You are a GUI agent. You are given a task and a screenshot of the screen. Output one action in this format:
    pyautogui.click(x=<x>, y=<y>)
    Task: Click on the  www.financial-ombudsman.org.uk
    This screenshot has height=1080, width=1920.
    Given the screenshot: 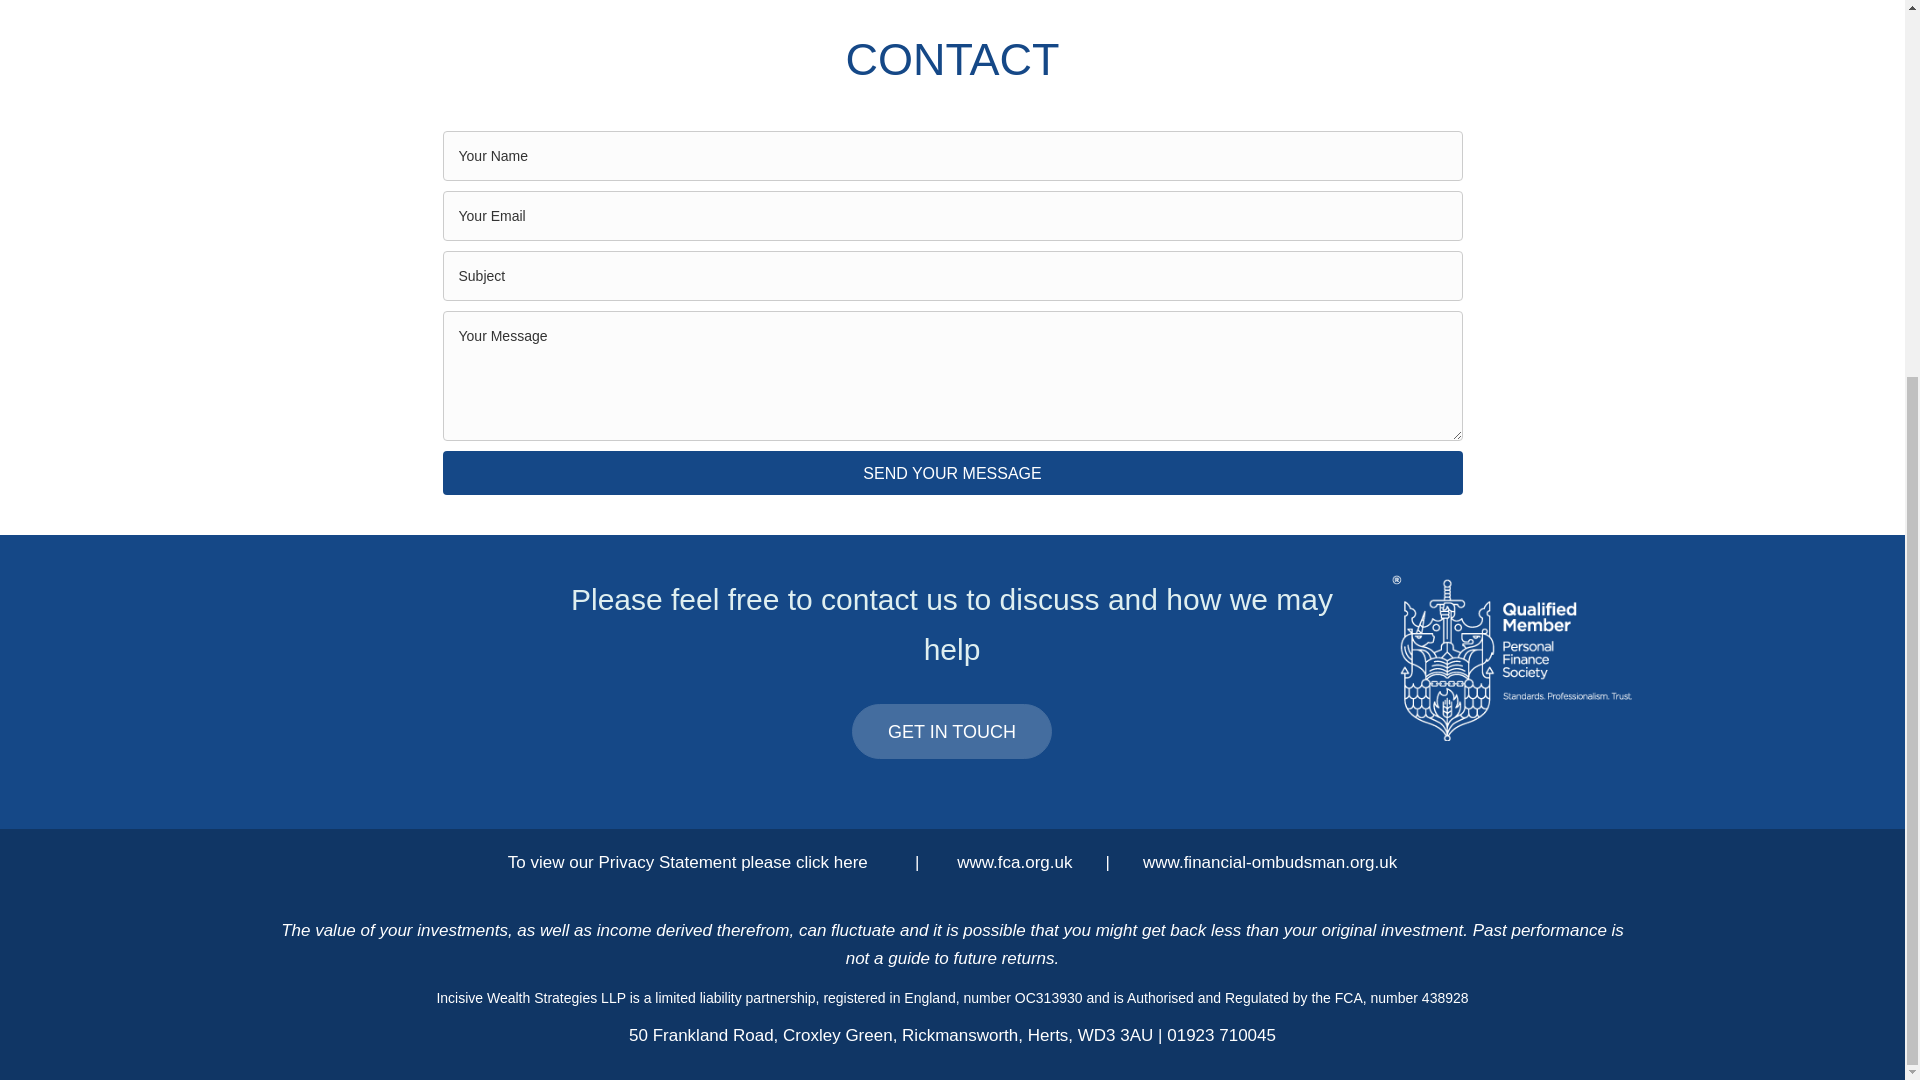 What is the action you would take?
    pyautogui.click(x=1268, y=862)
    